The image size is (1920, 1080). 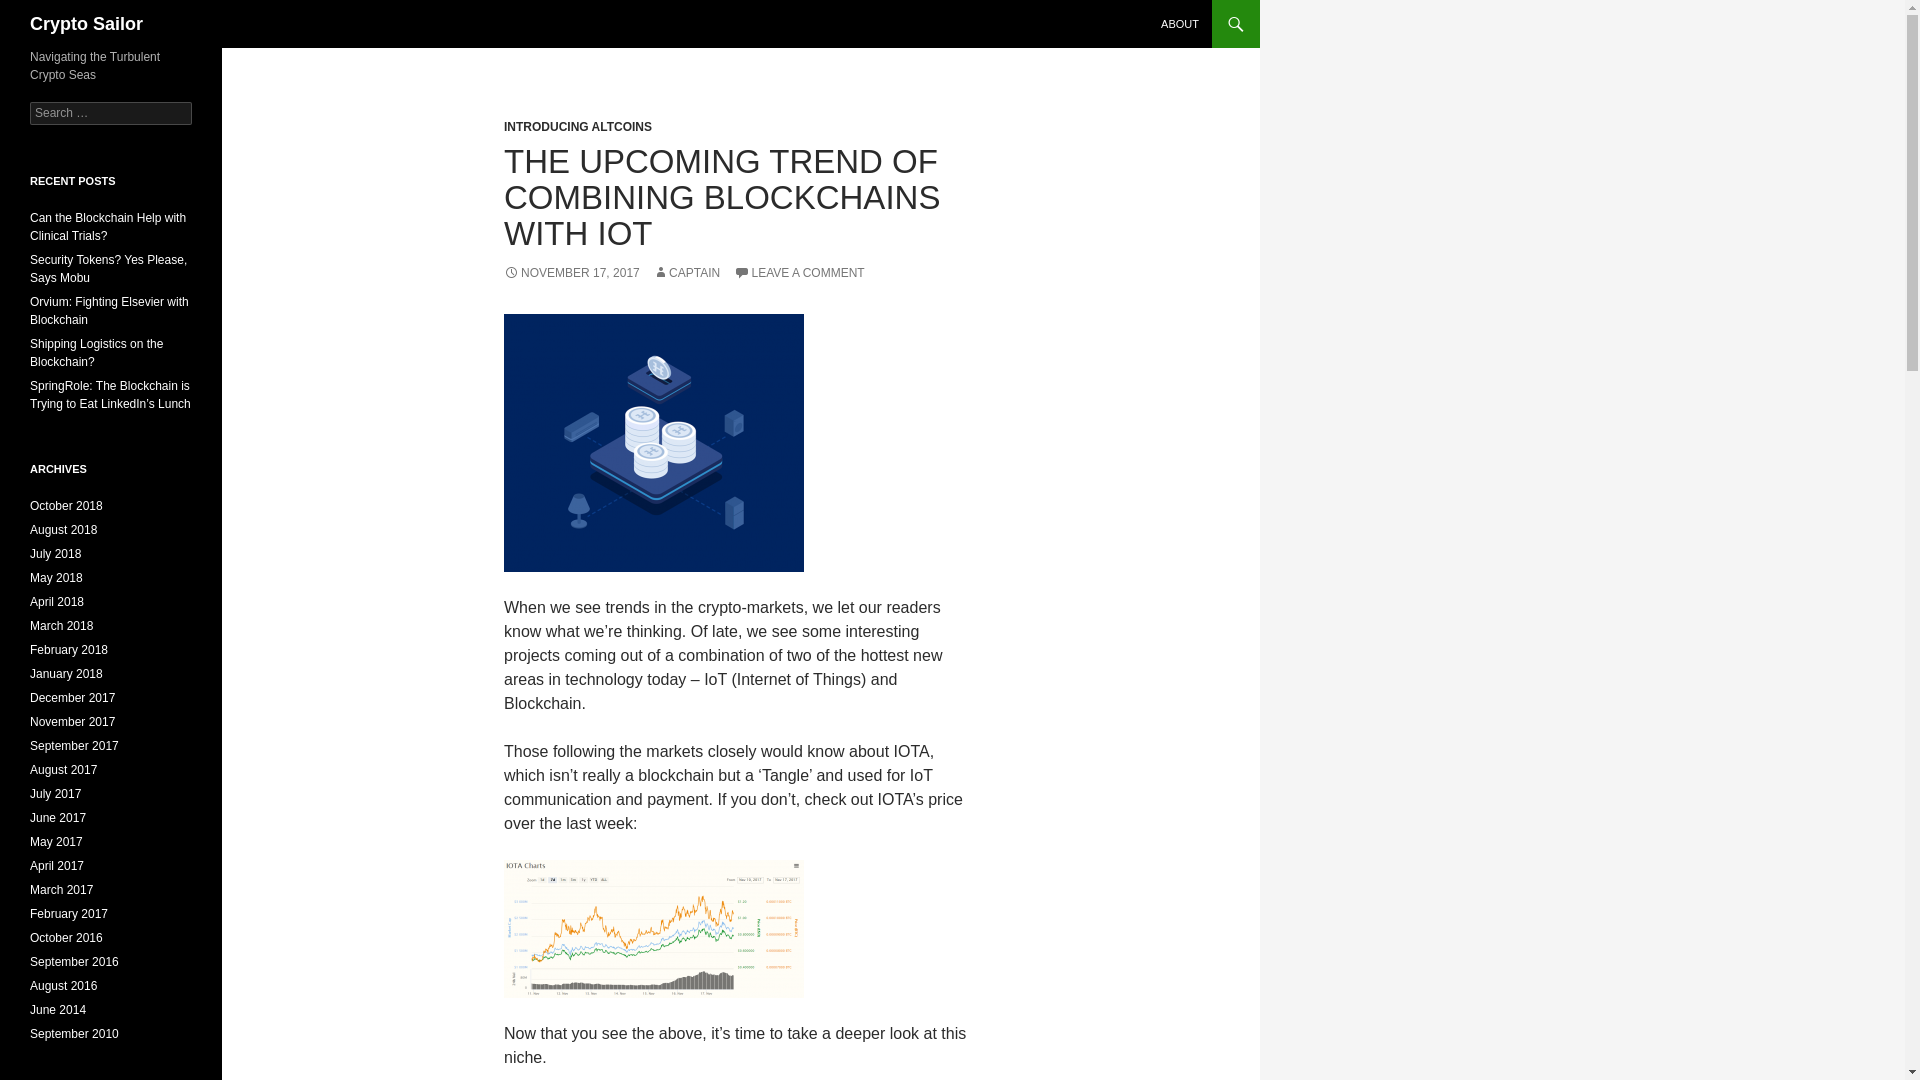 I want to click on ABOUT, so click(x=1180, y=24).